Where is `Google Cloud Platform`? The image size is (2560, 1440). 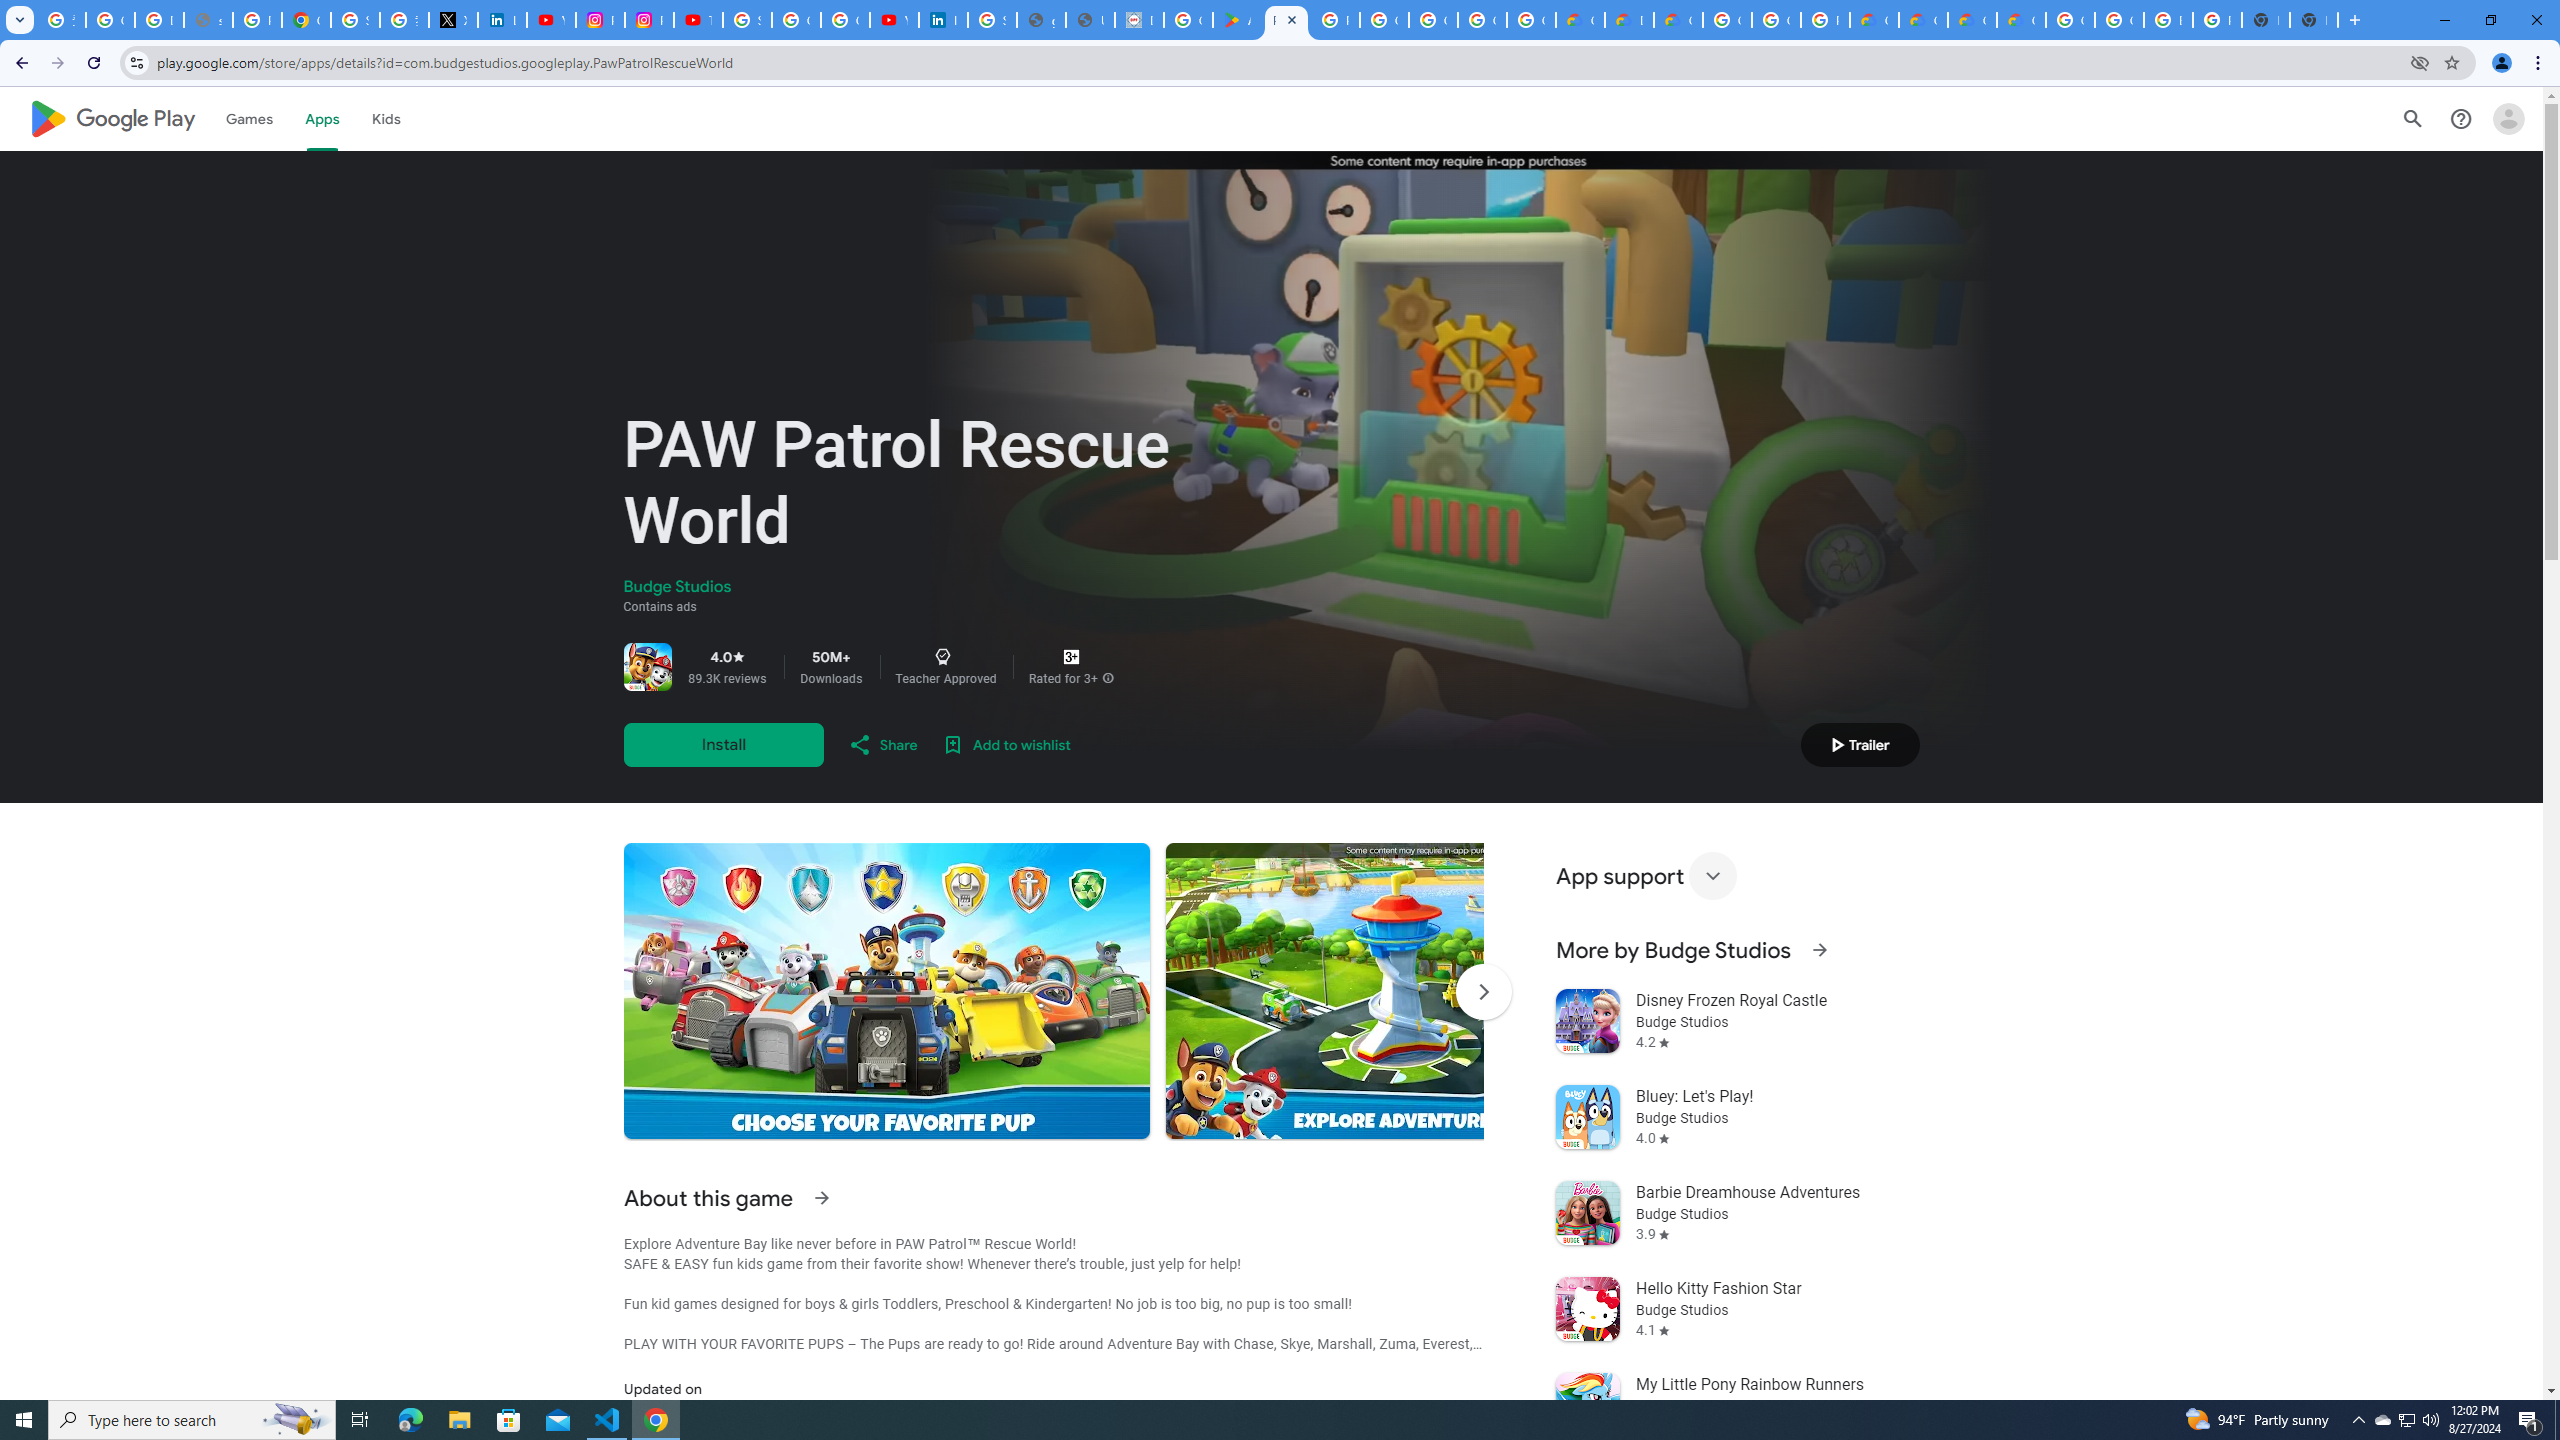
Google Cloud Platform is located at coordinates (1776, 20).